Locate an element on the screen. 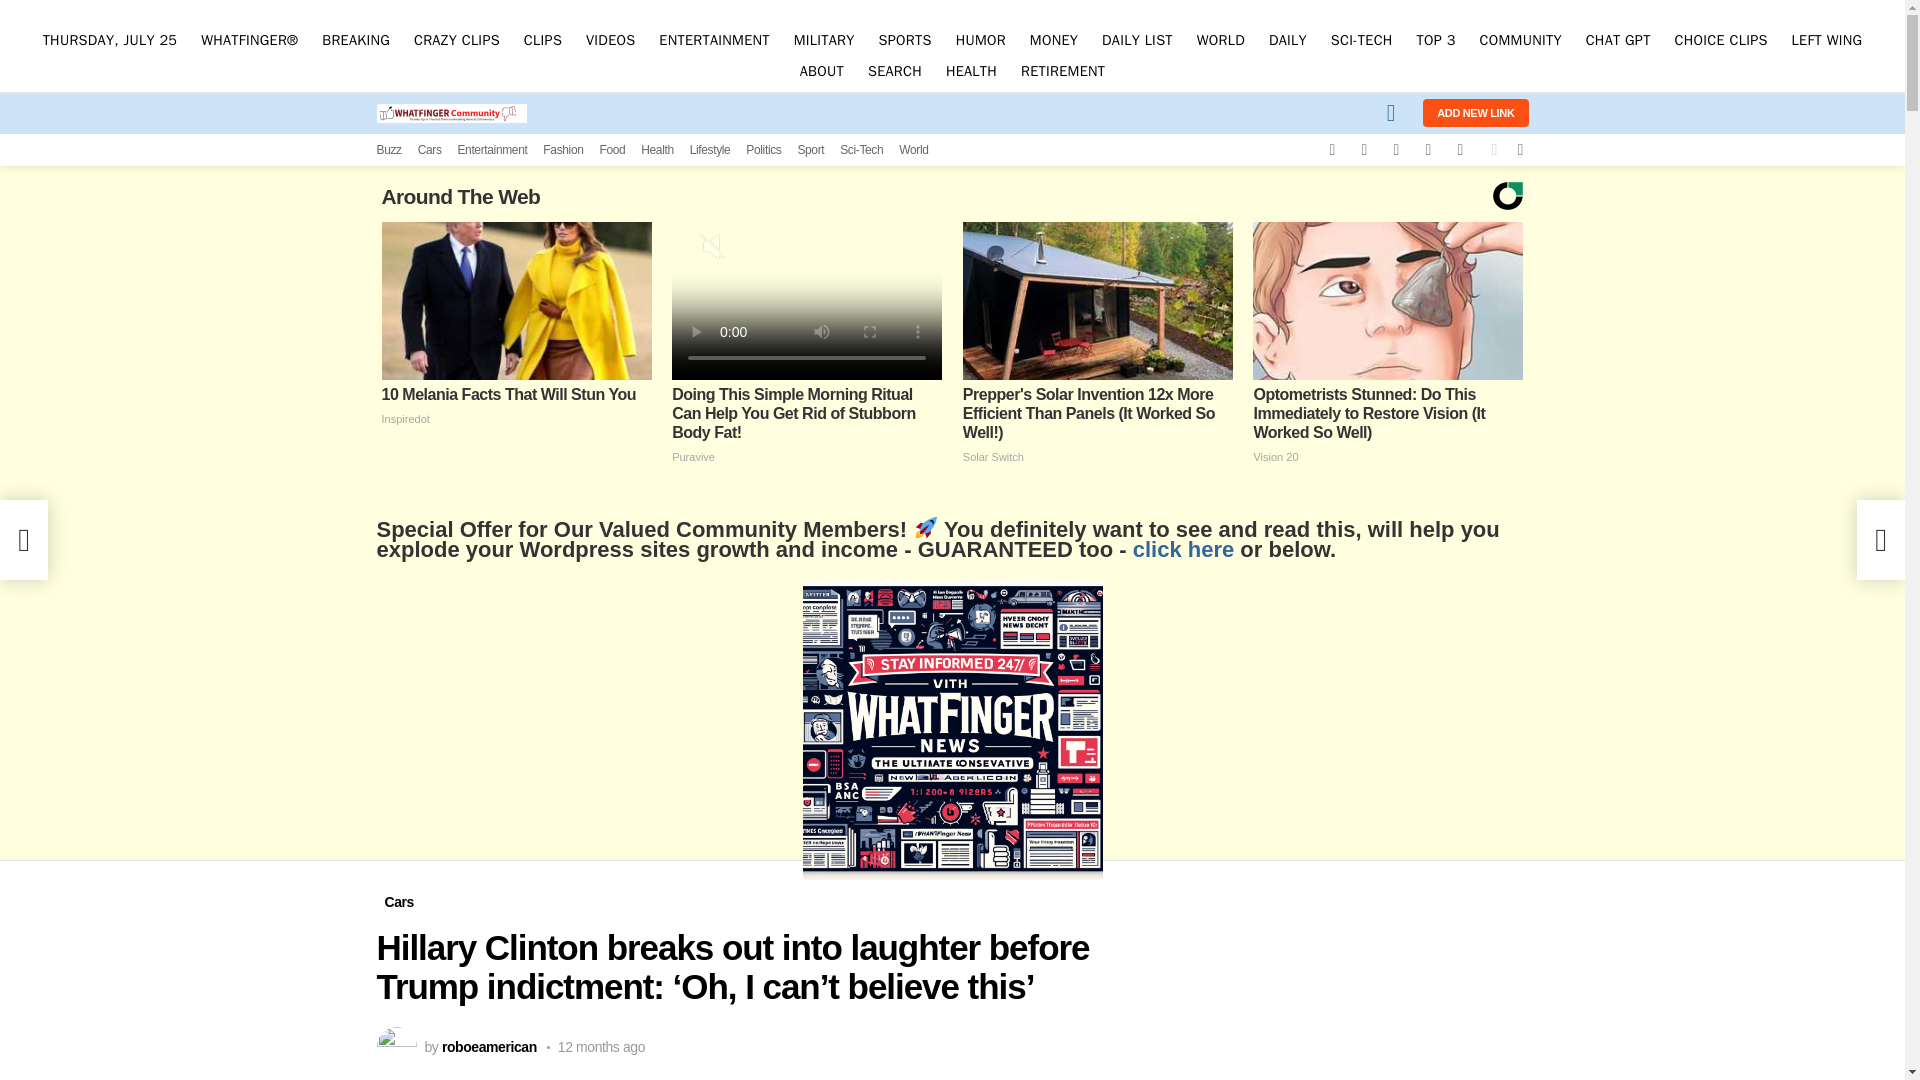 This screenshot has width=1920, height=1080. RETIREMENT is located at coordinates (1063, 72).